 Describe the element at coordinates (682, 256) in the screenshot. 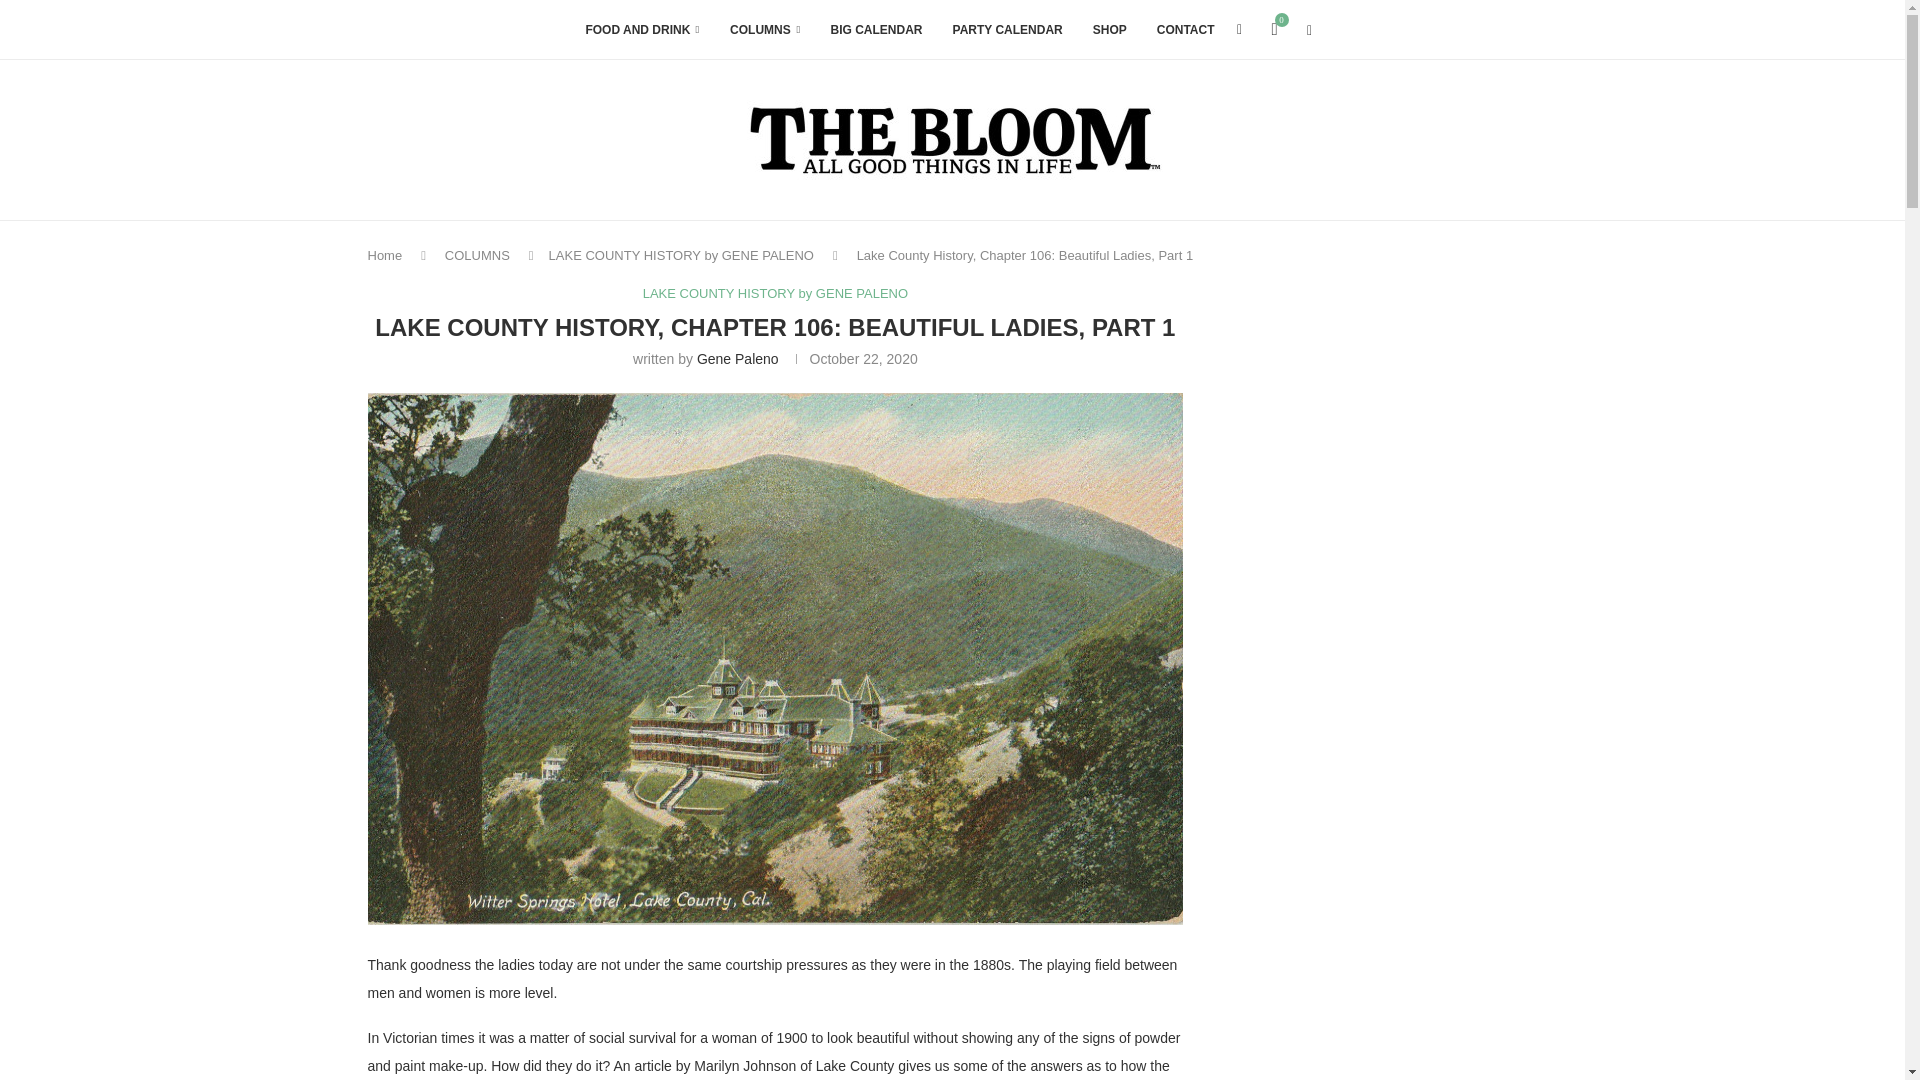

I see `LAKE COUNTY HISTORY by GENE PALENO` at that location.